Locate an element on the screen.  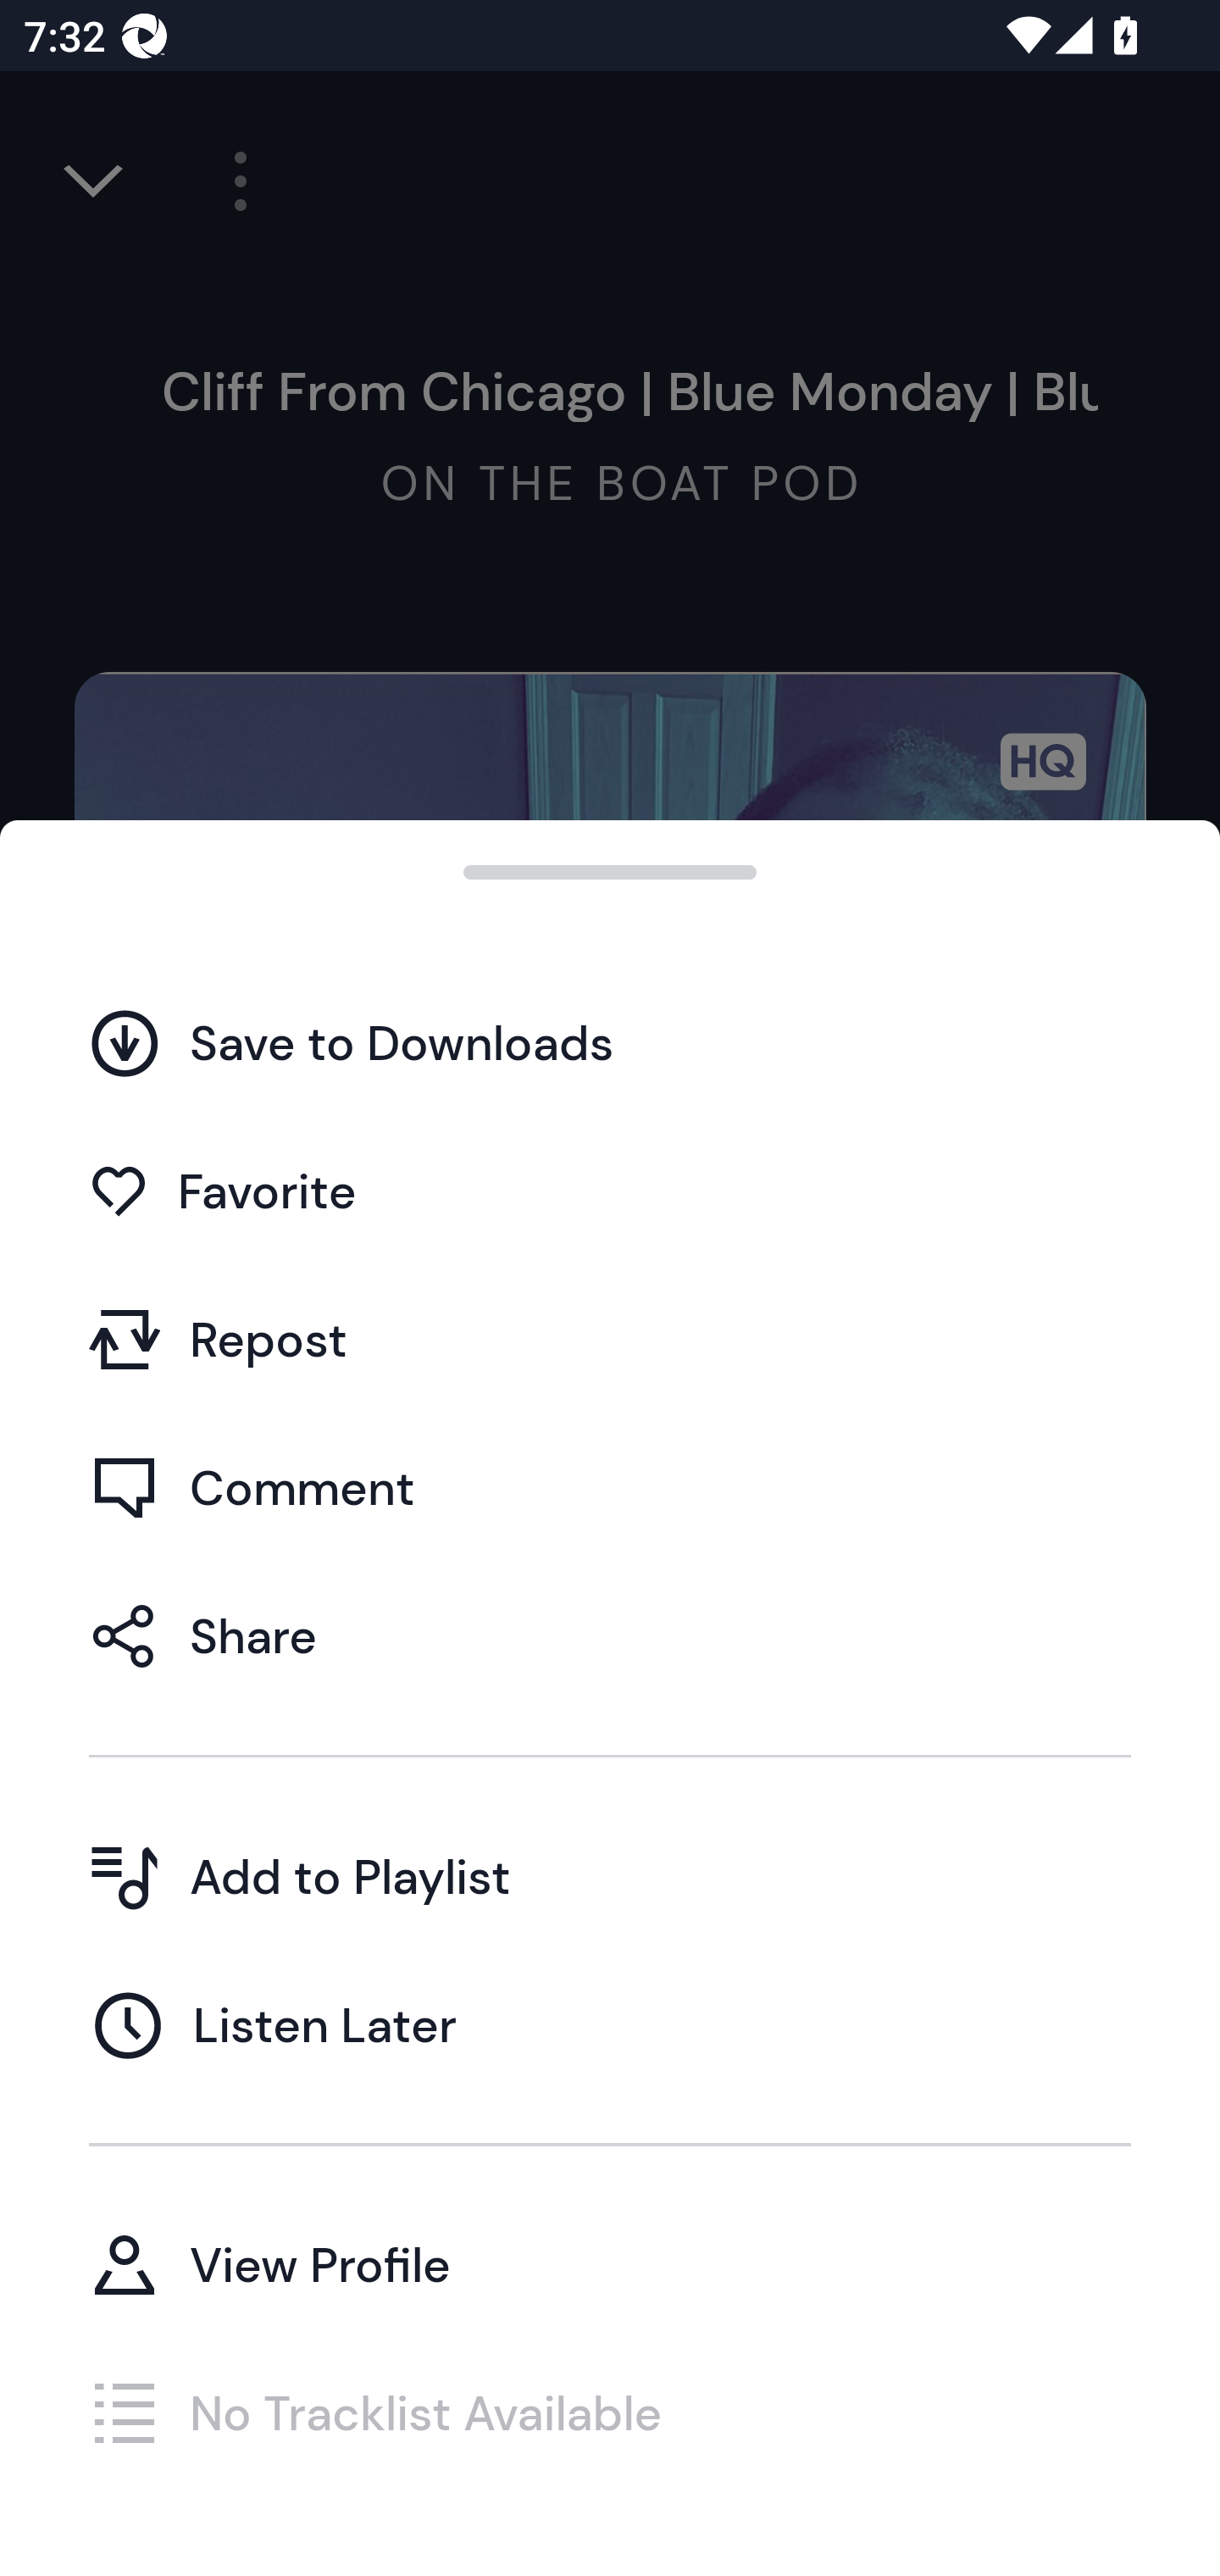
Add to Playlist is located at coordinates (610, 1876).